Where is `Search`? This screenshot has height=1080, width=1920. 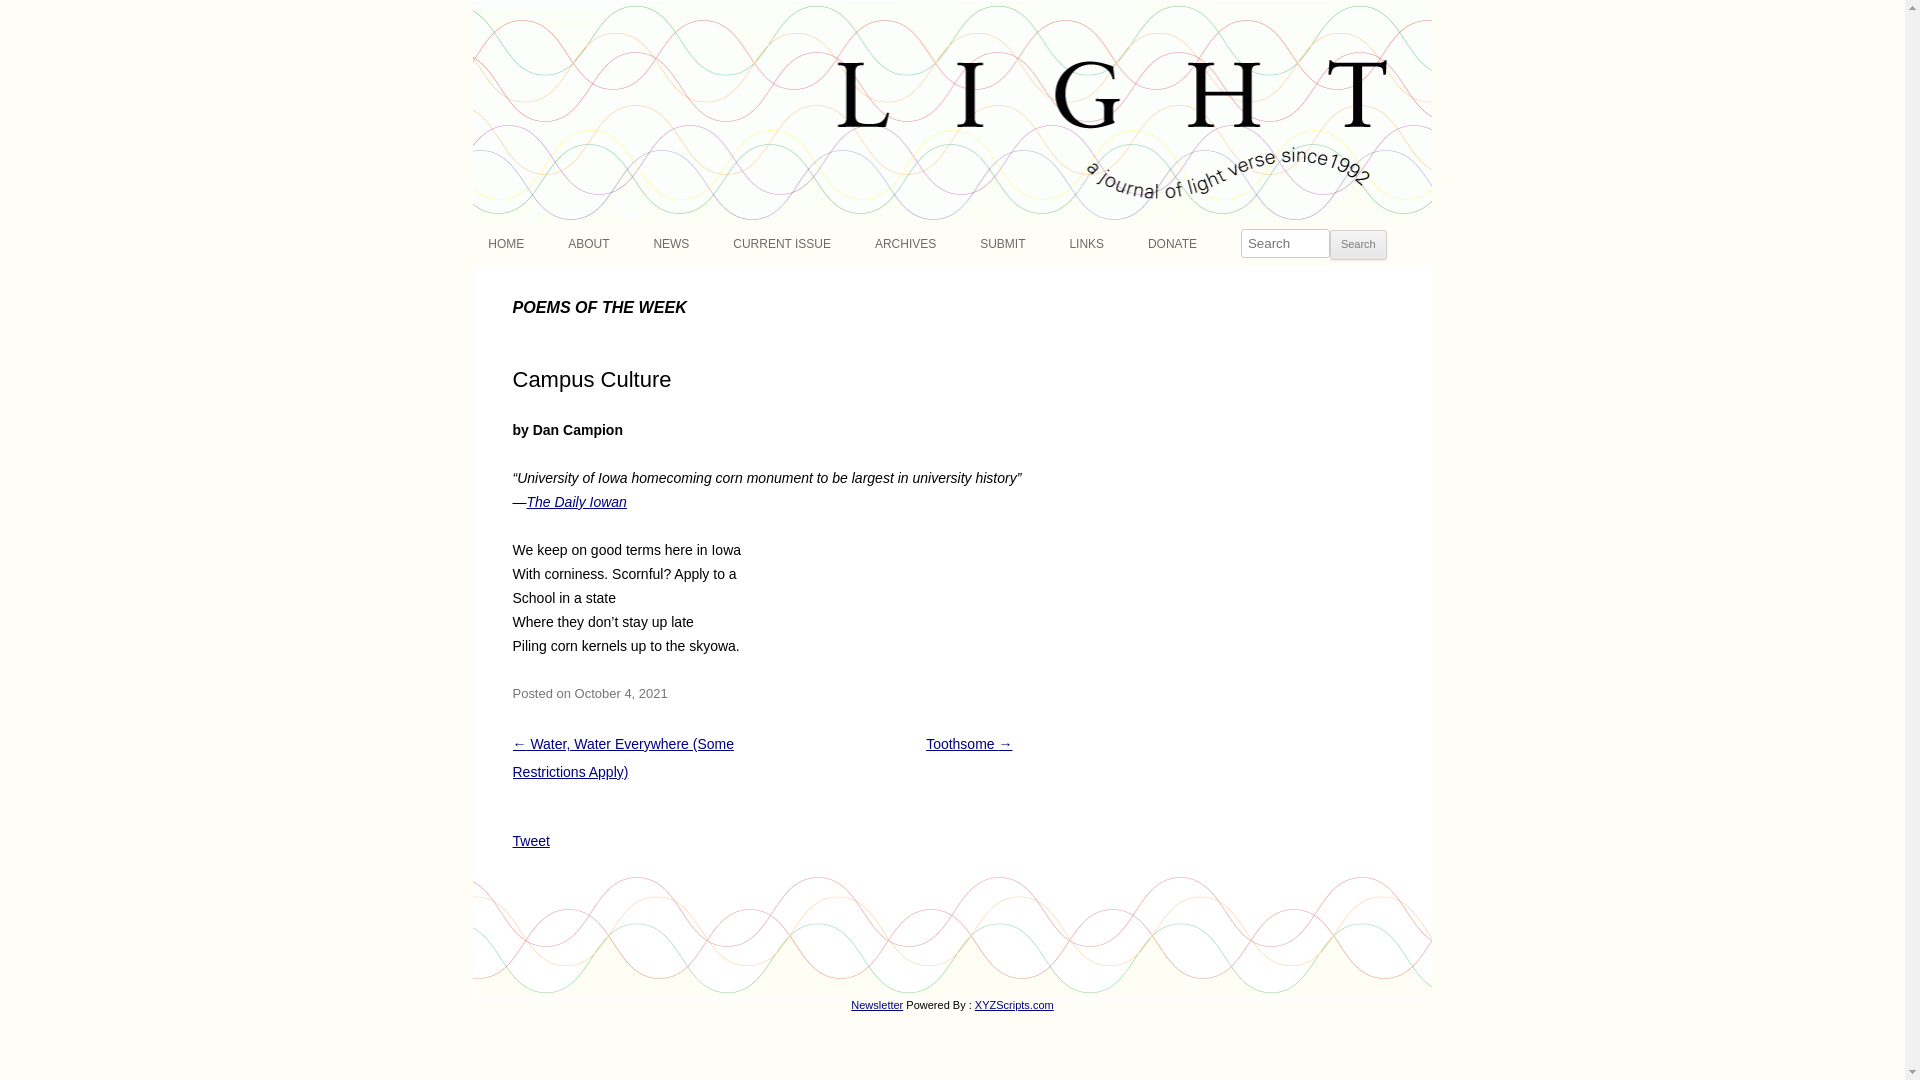 Search is located at coordinates (1358, 245).